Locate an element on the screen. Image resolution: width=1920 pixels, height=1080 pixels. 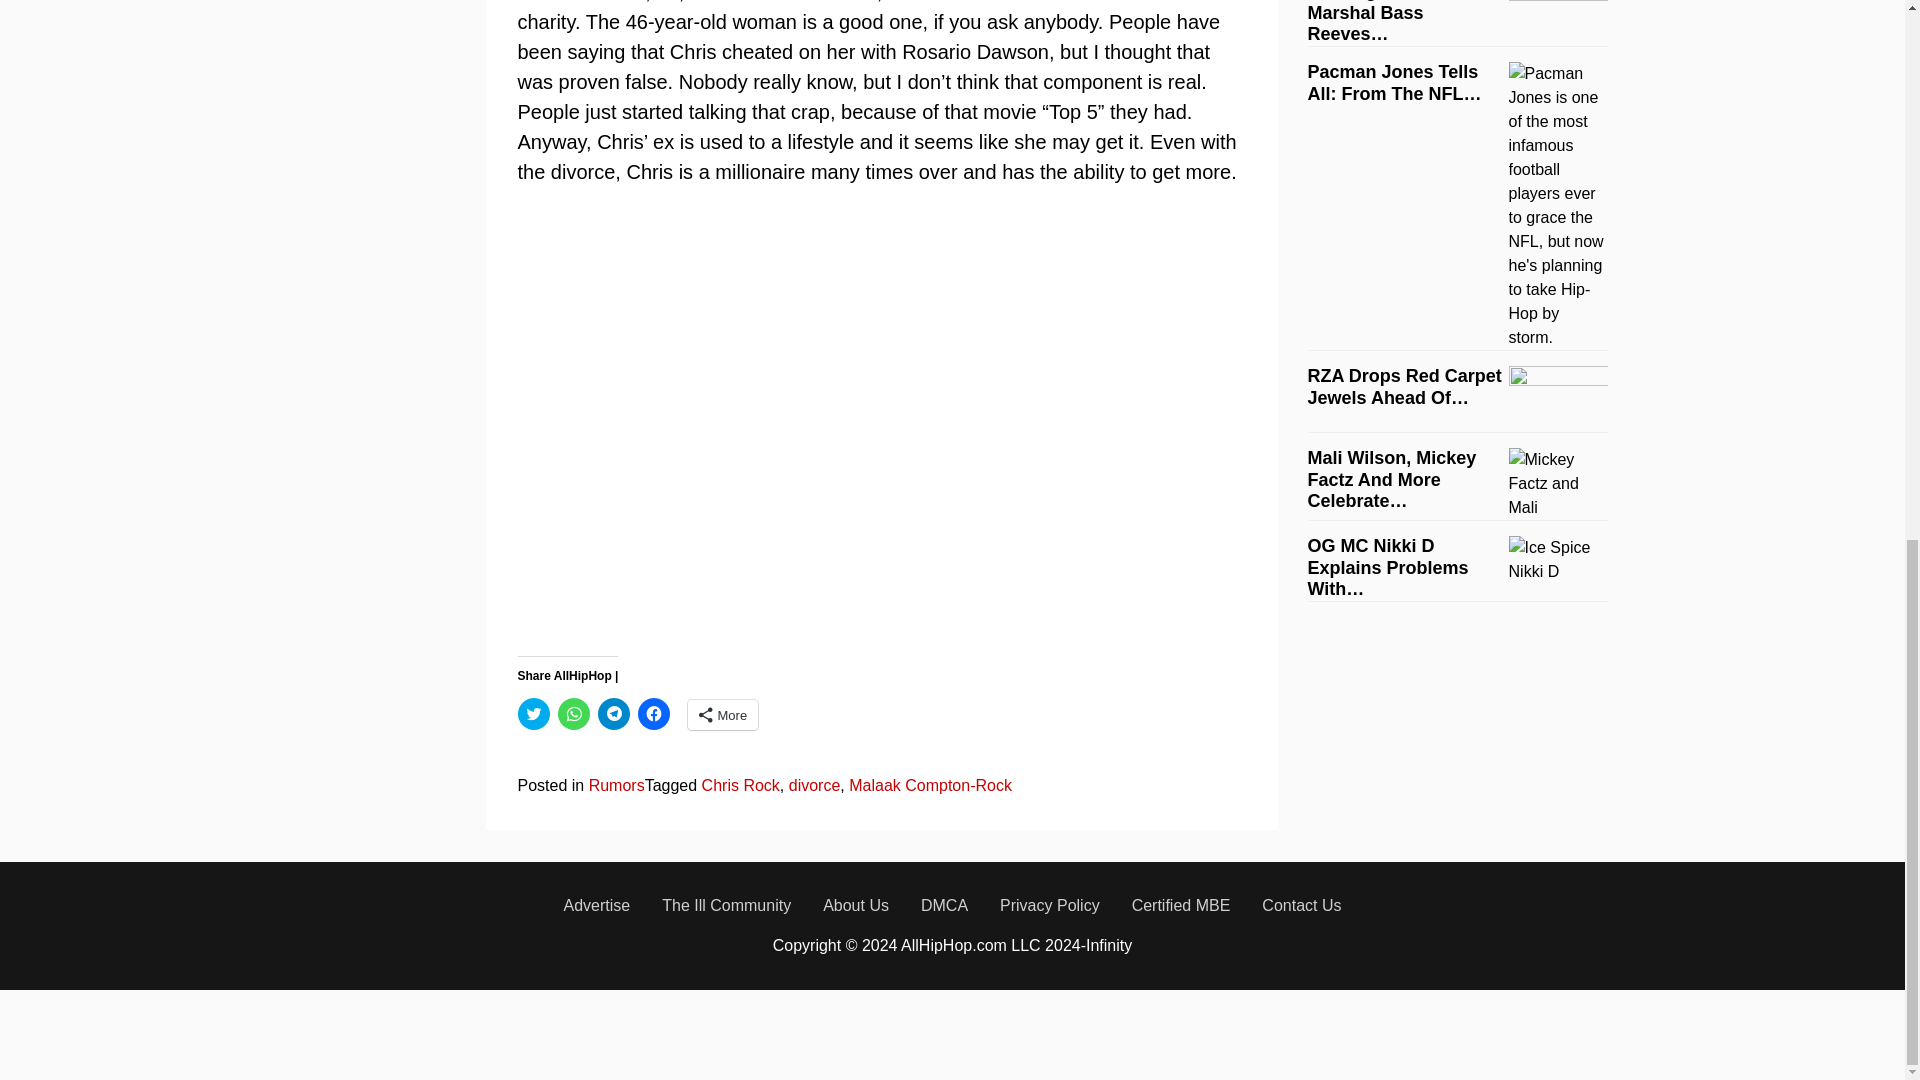
Click to share on Facebook is located at coordinates (654, 714).